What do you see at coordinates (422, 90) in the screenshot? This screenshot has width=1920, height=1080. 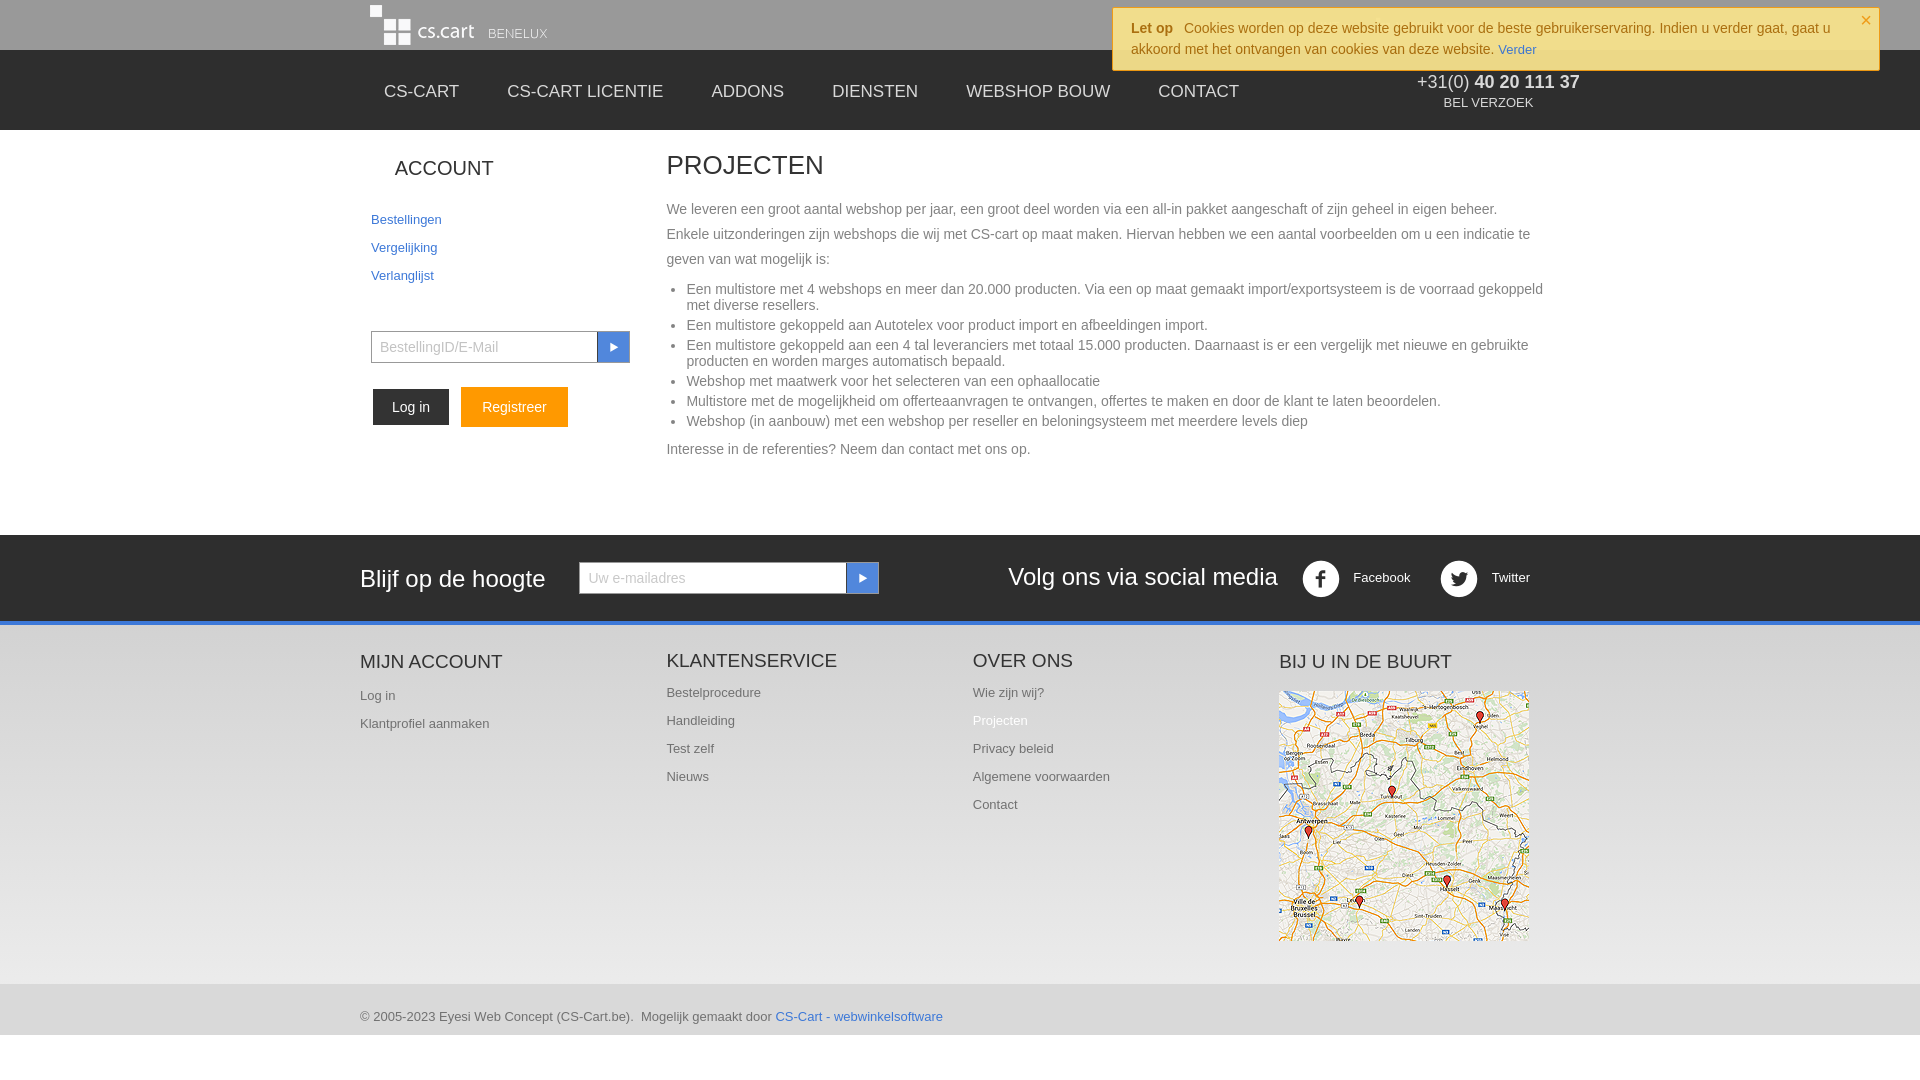 I see `CS-CART` at bounding box center [422, 90].